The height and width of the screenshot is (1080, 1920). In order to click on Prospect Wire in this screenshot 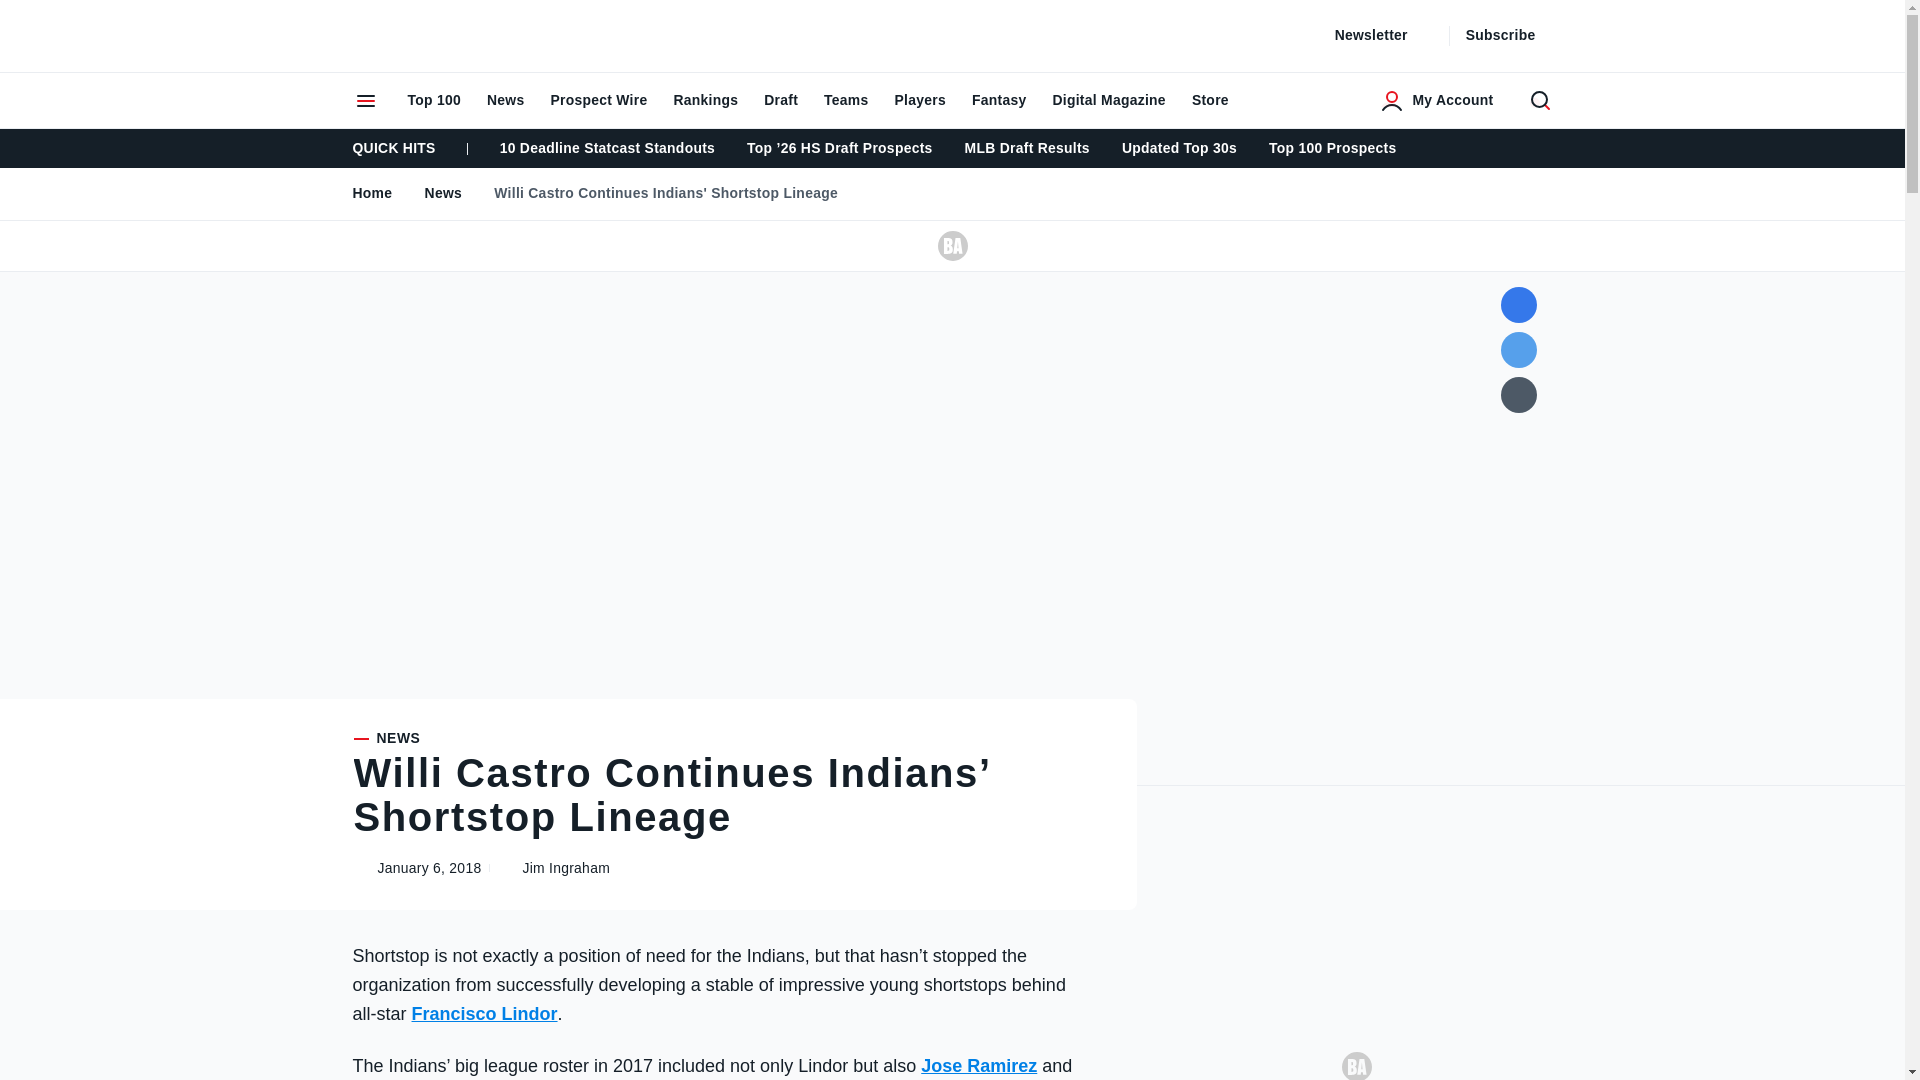, I will do `click(598, 100)`.